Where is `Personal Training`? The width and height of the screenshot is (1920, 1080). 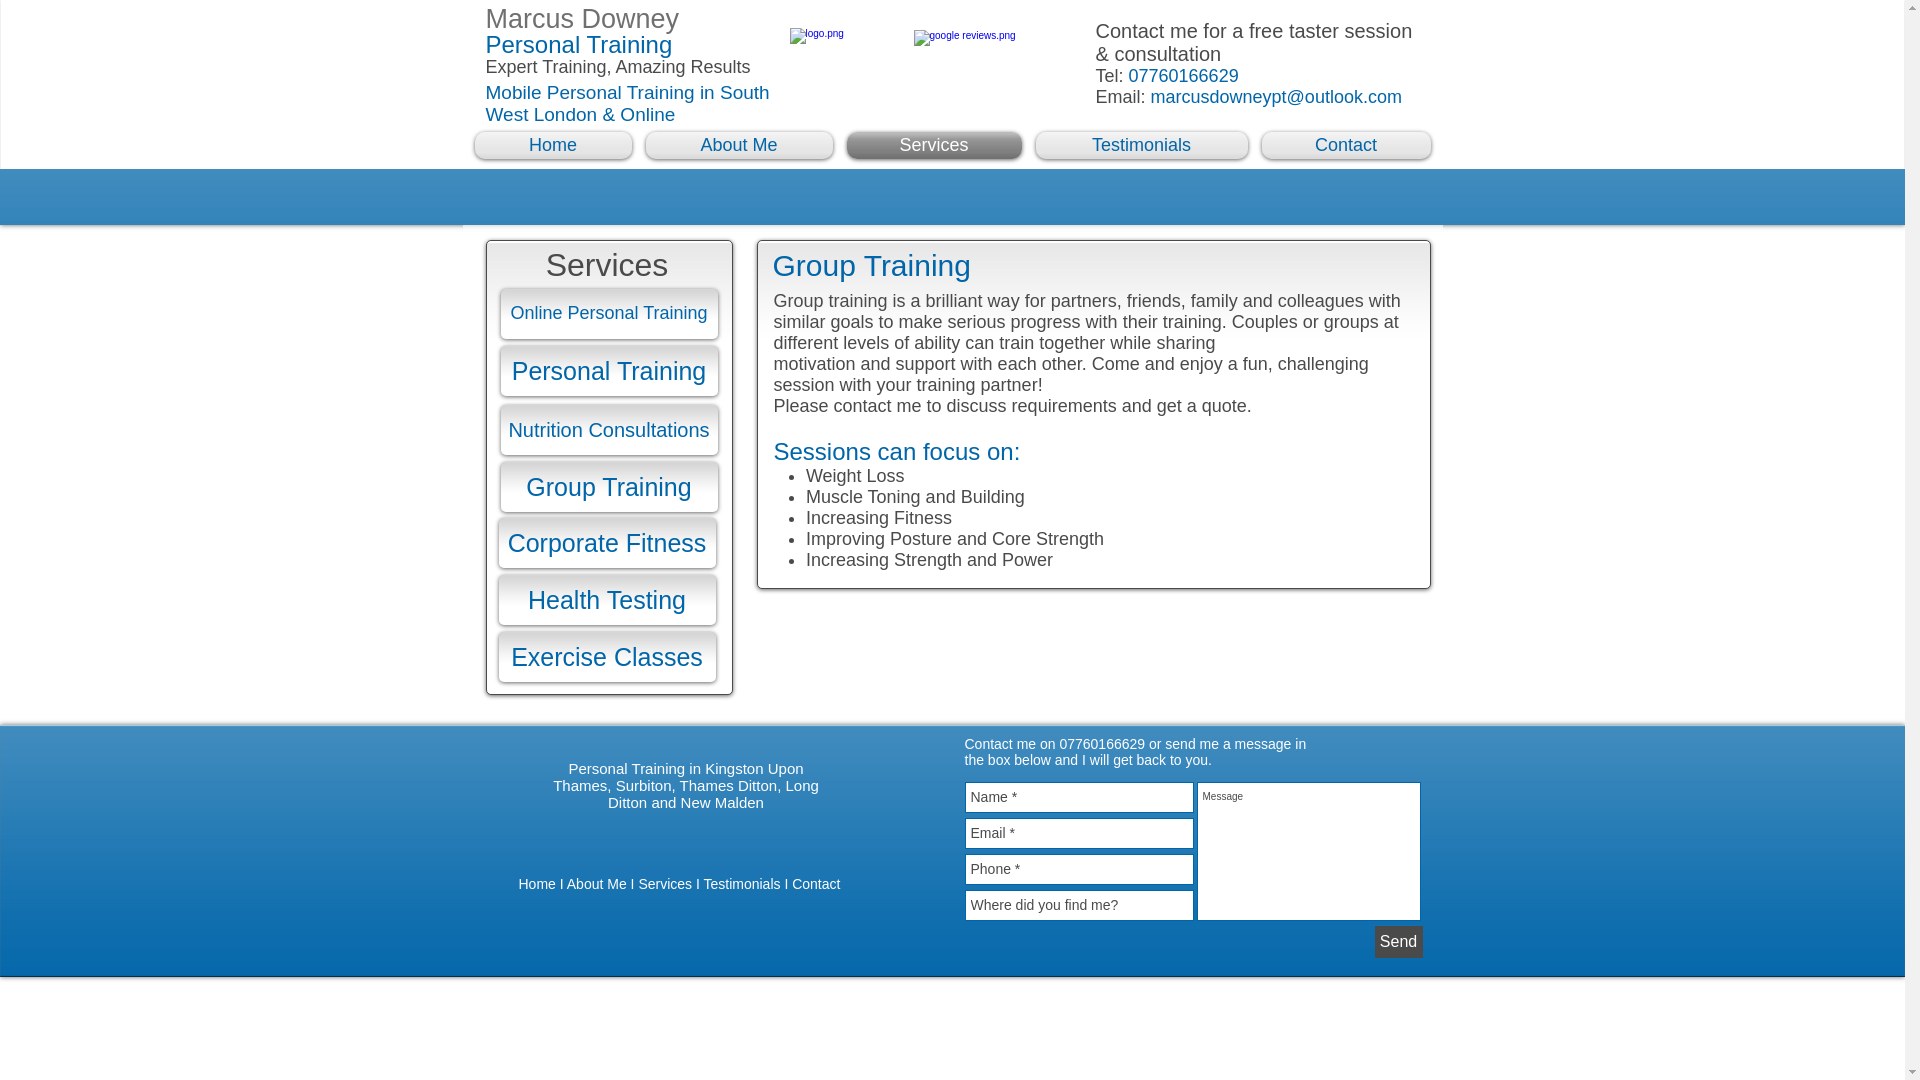
Personal Training is located at coordinates (579, 44).